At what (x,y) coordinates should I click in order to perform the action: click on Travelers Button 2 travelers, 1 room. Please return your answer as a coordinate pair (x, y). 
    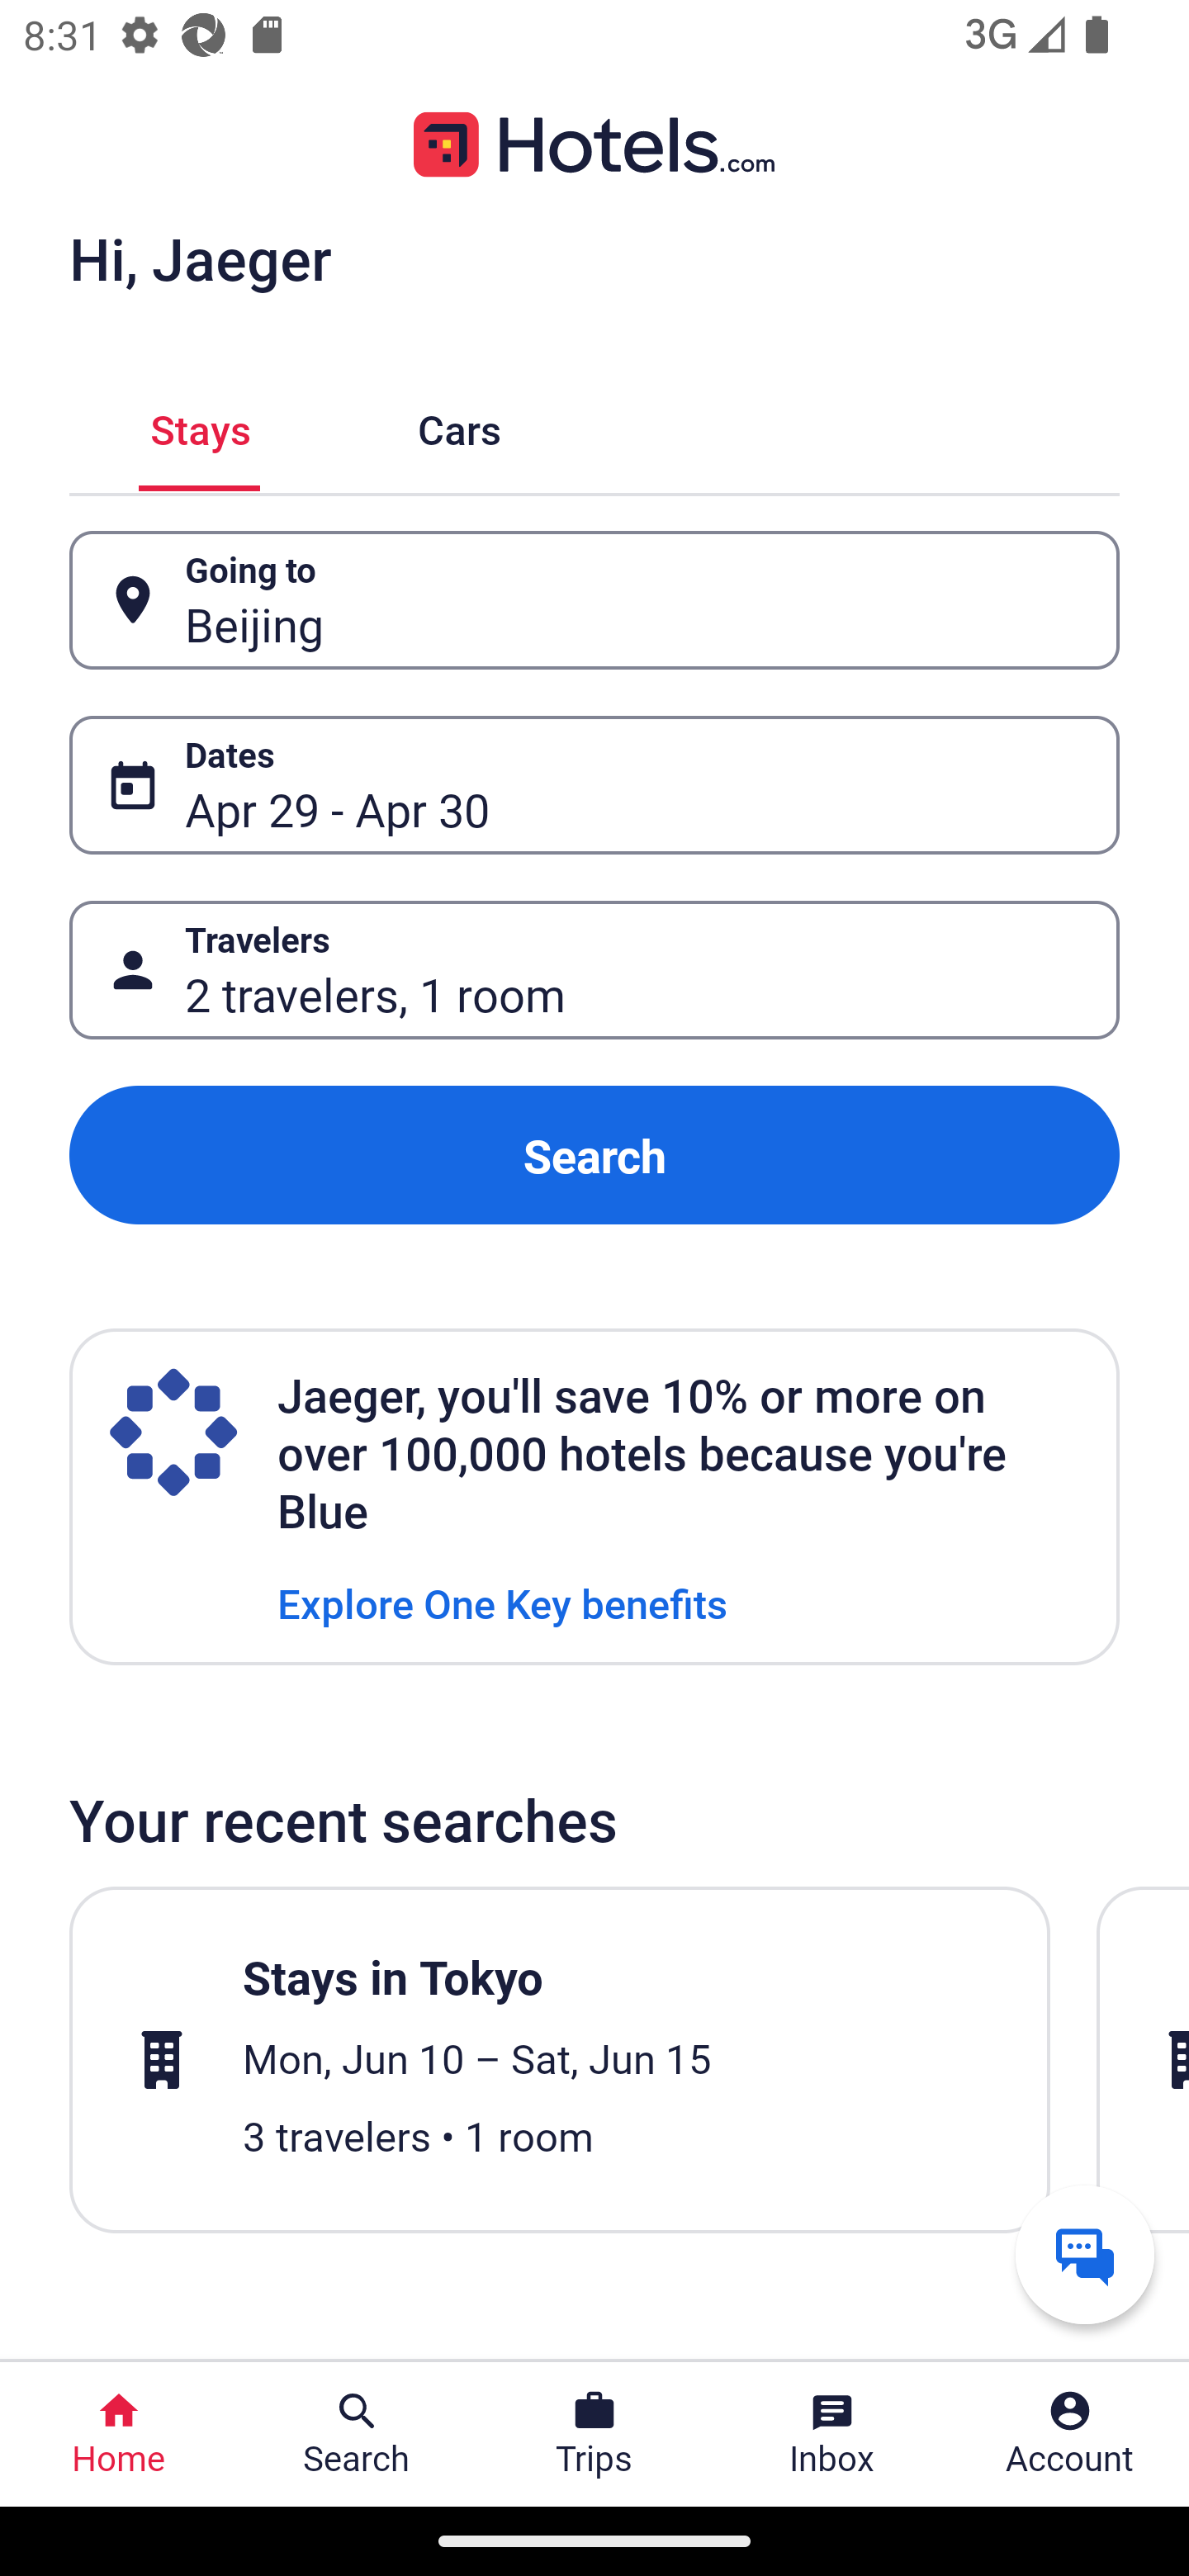
    Looking at the image, I should click on (594, 971).